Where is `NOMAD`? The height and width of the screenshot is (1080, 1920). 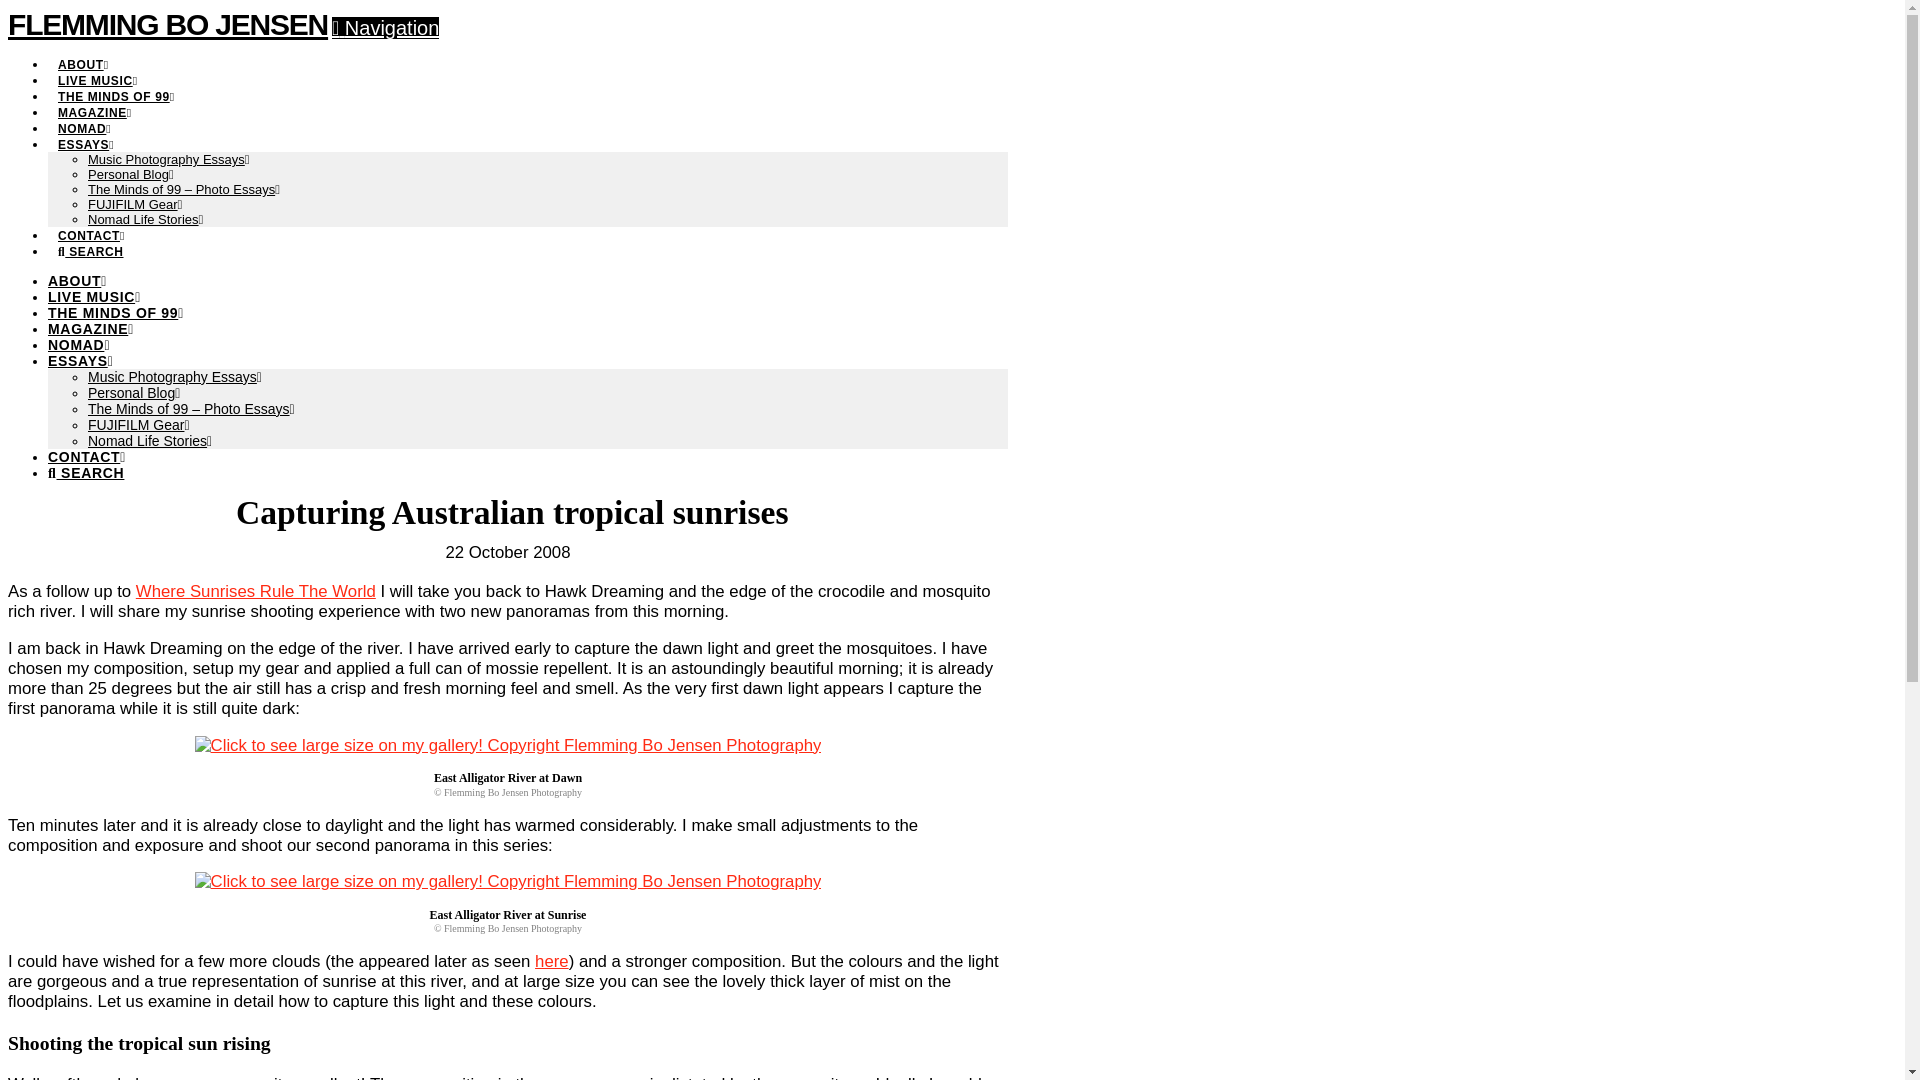
NOMAD is located at coordinates (84, 118).